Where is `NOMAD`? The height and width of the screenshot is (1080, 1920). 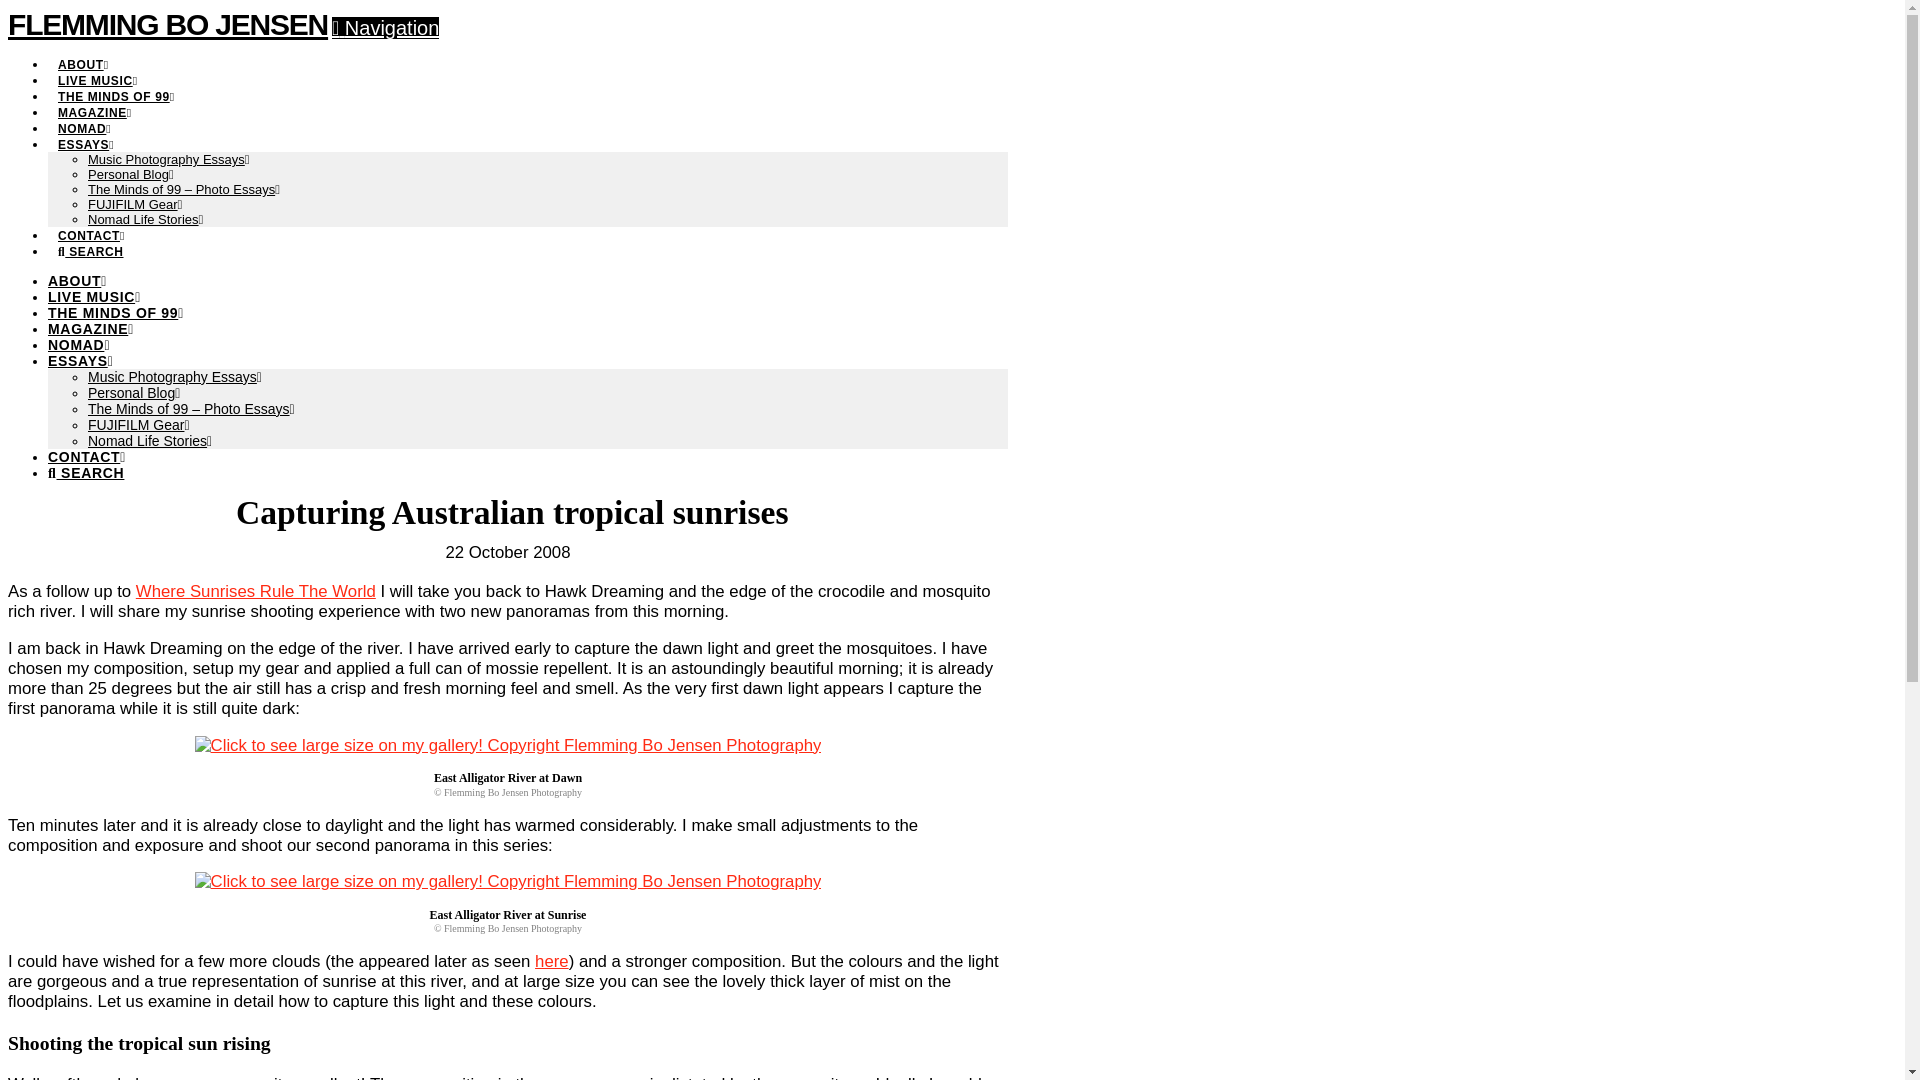
NOMAD is located at coordinates (84, 118).